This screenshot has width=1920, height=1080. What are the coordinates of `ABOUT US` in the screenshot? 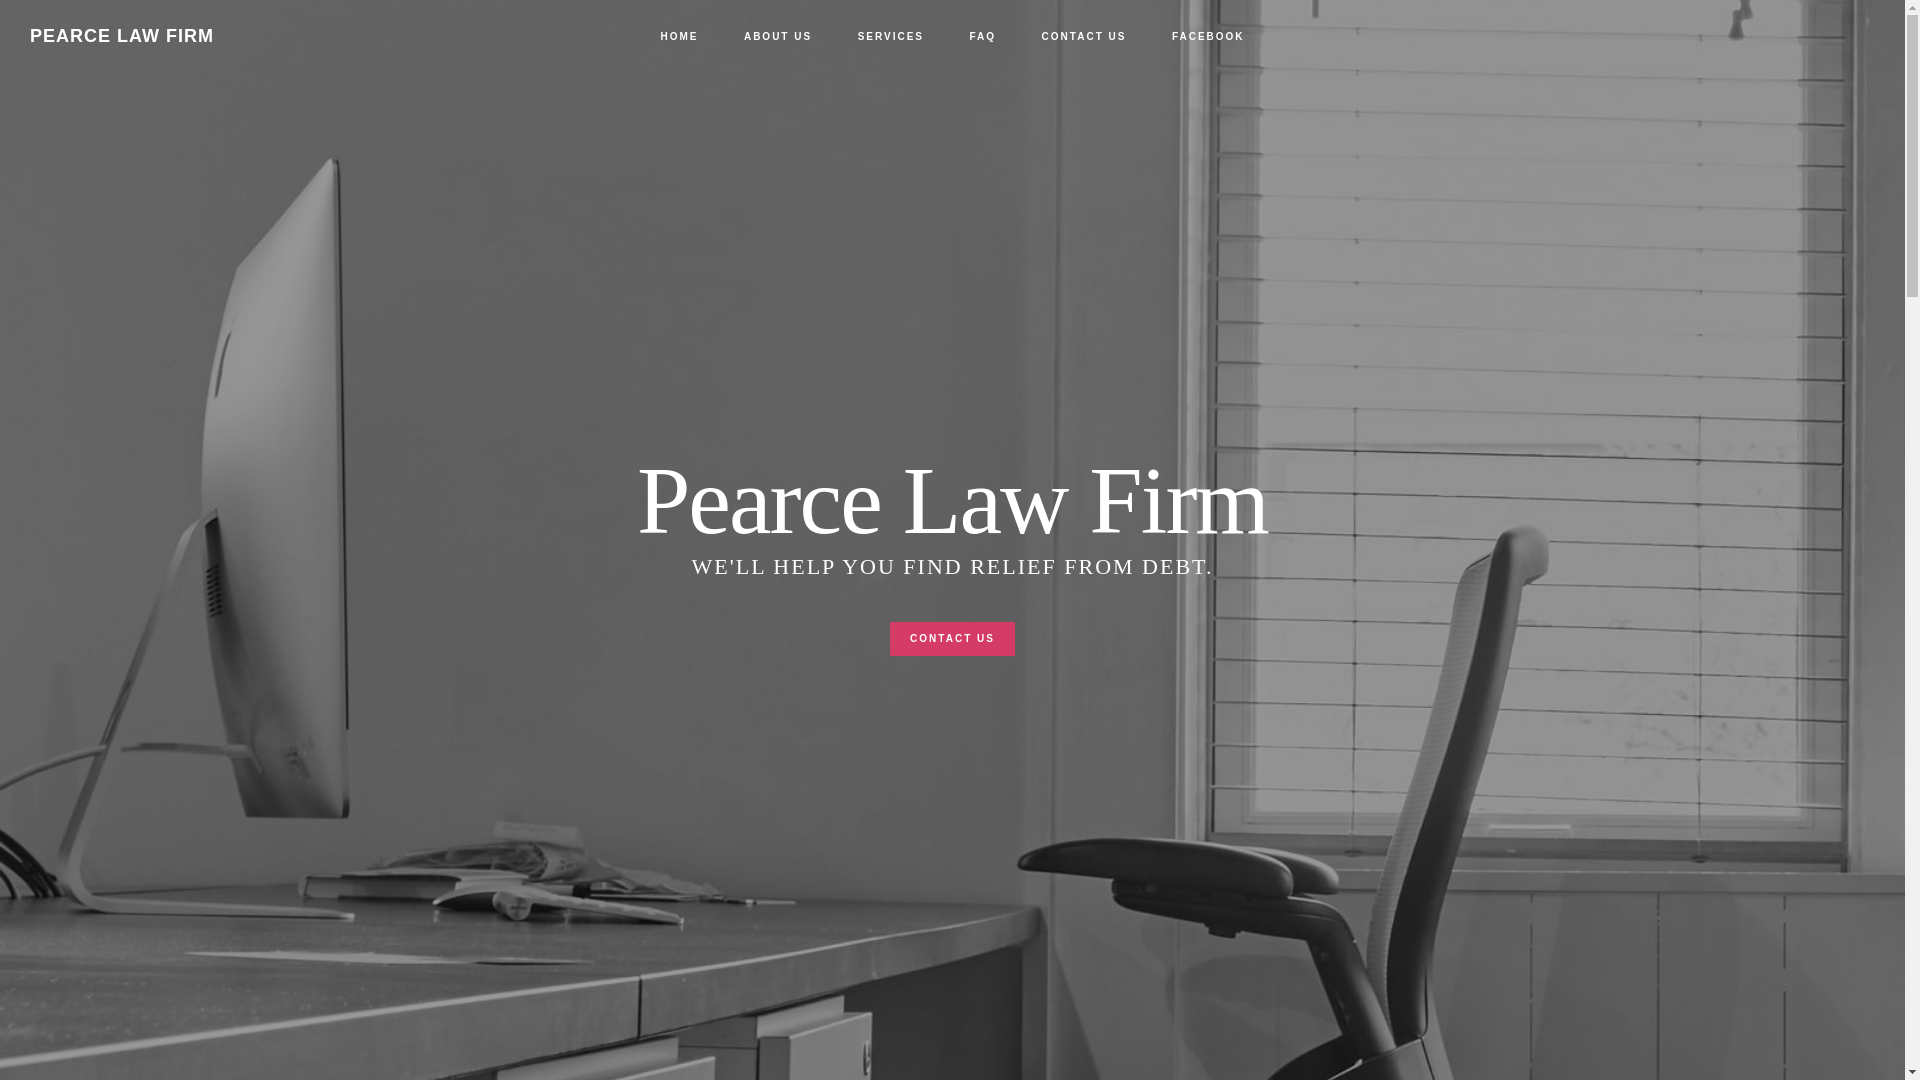 It's located at (777, 37).